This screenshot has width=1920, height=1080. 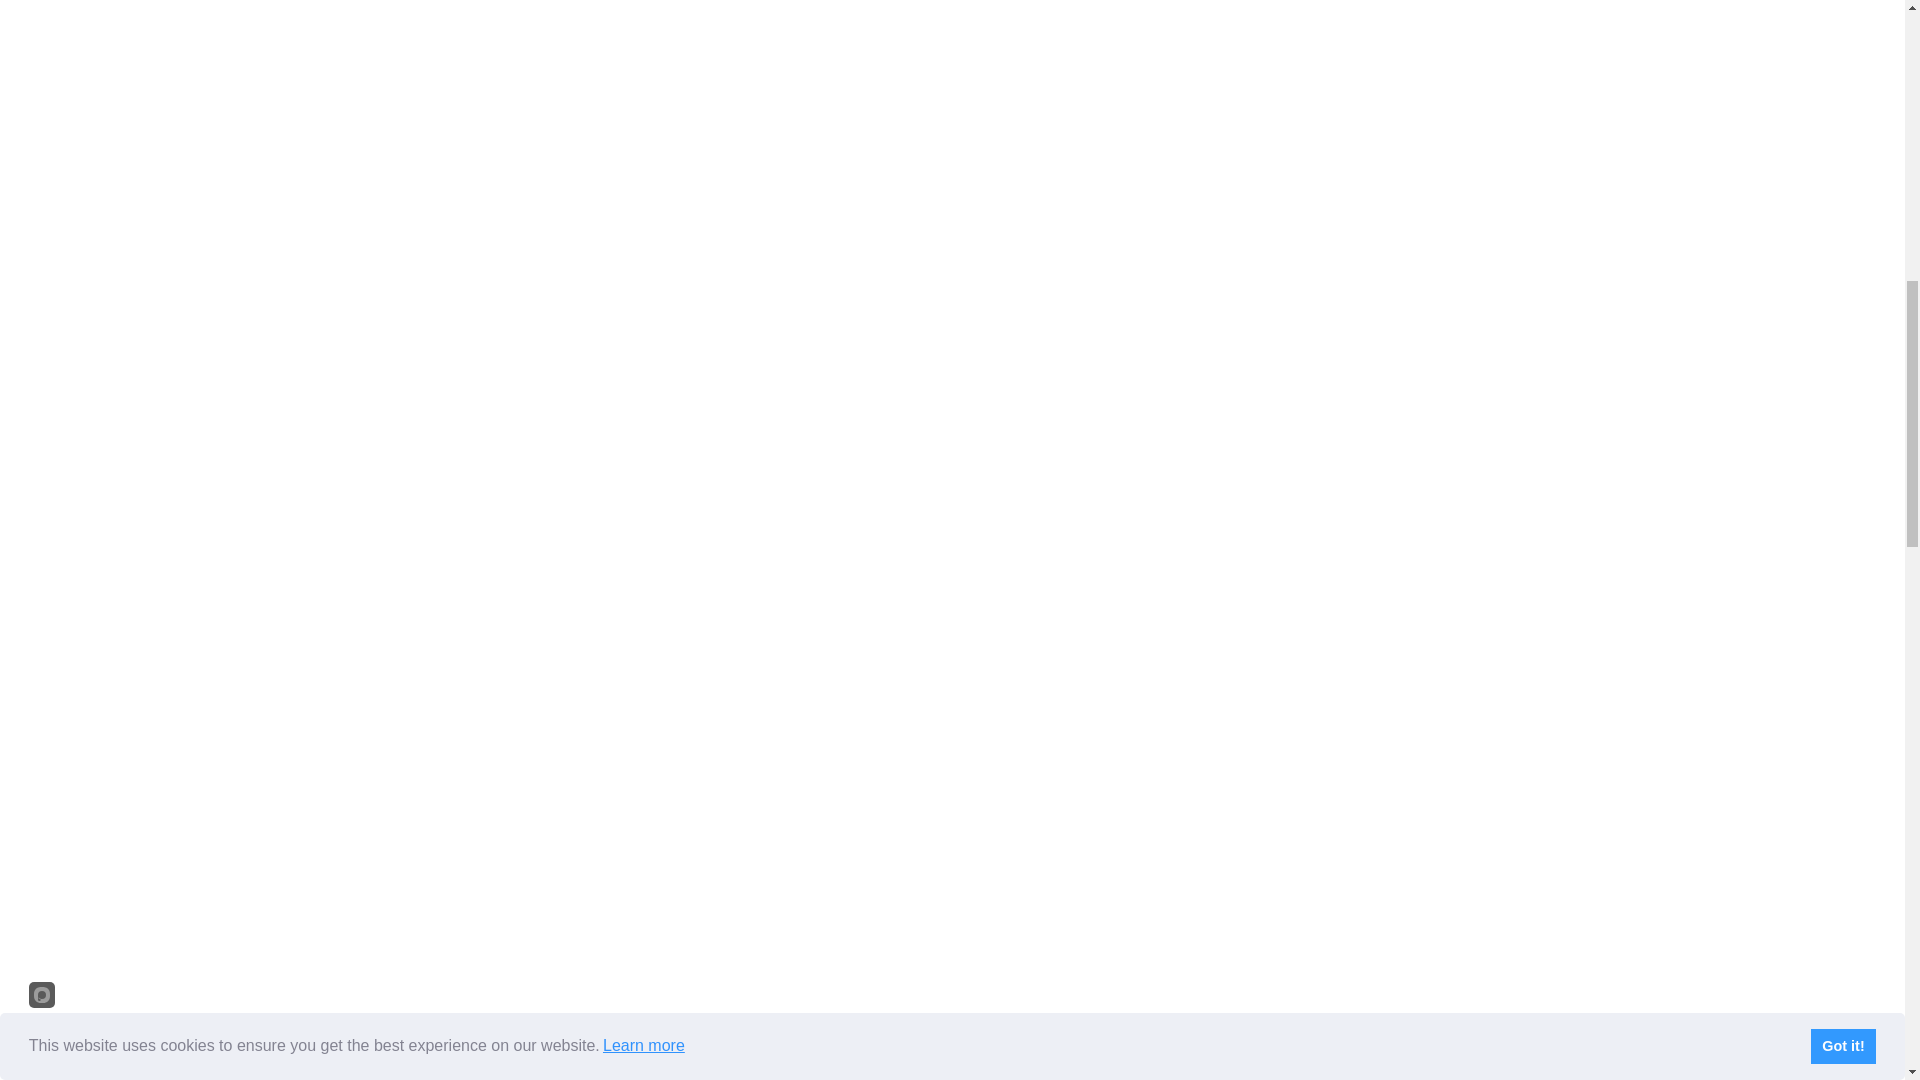 What do you see at coordinates (952, 990) in the screenshot?
I see `Best Seller` at bounding box center [952, 990].